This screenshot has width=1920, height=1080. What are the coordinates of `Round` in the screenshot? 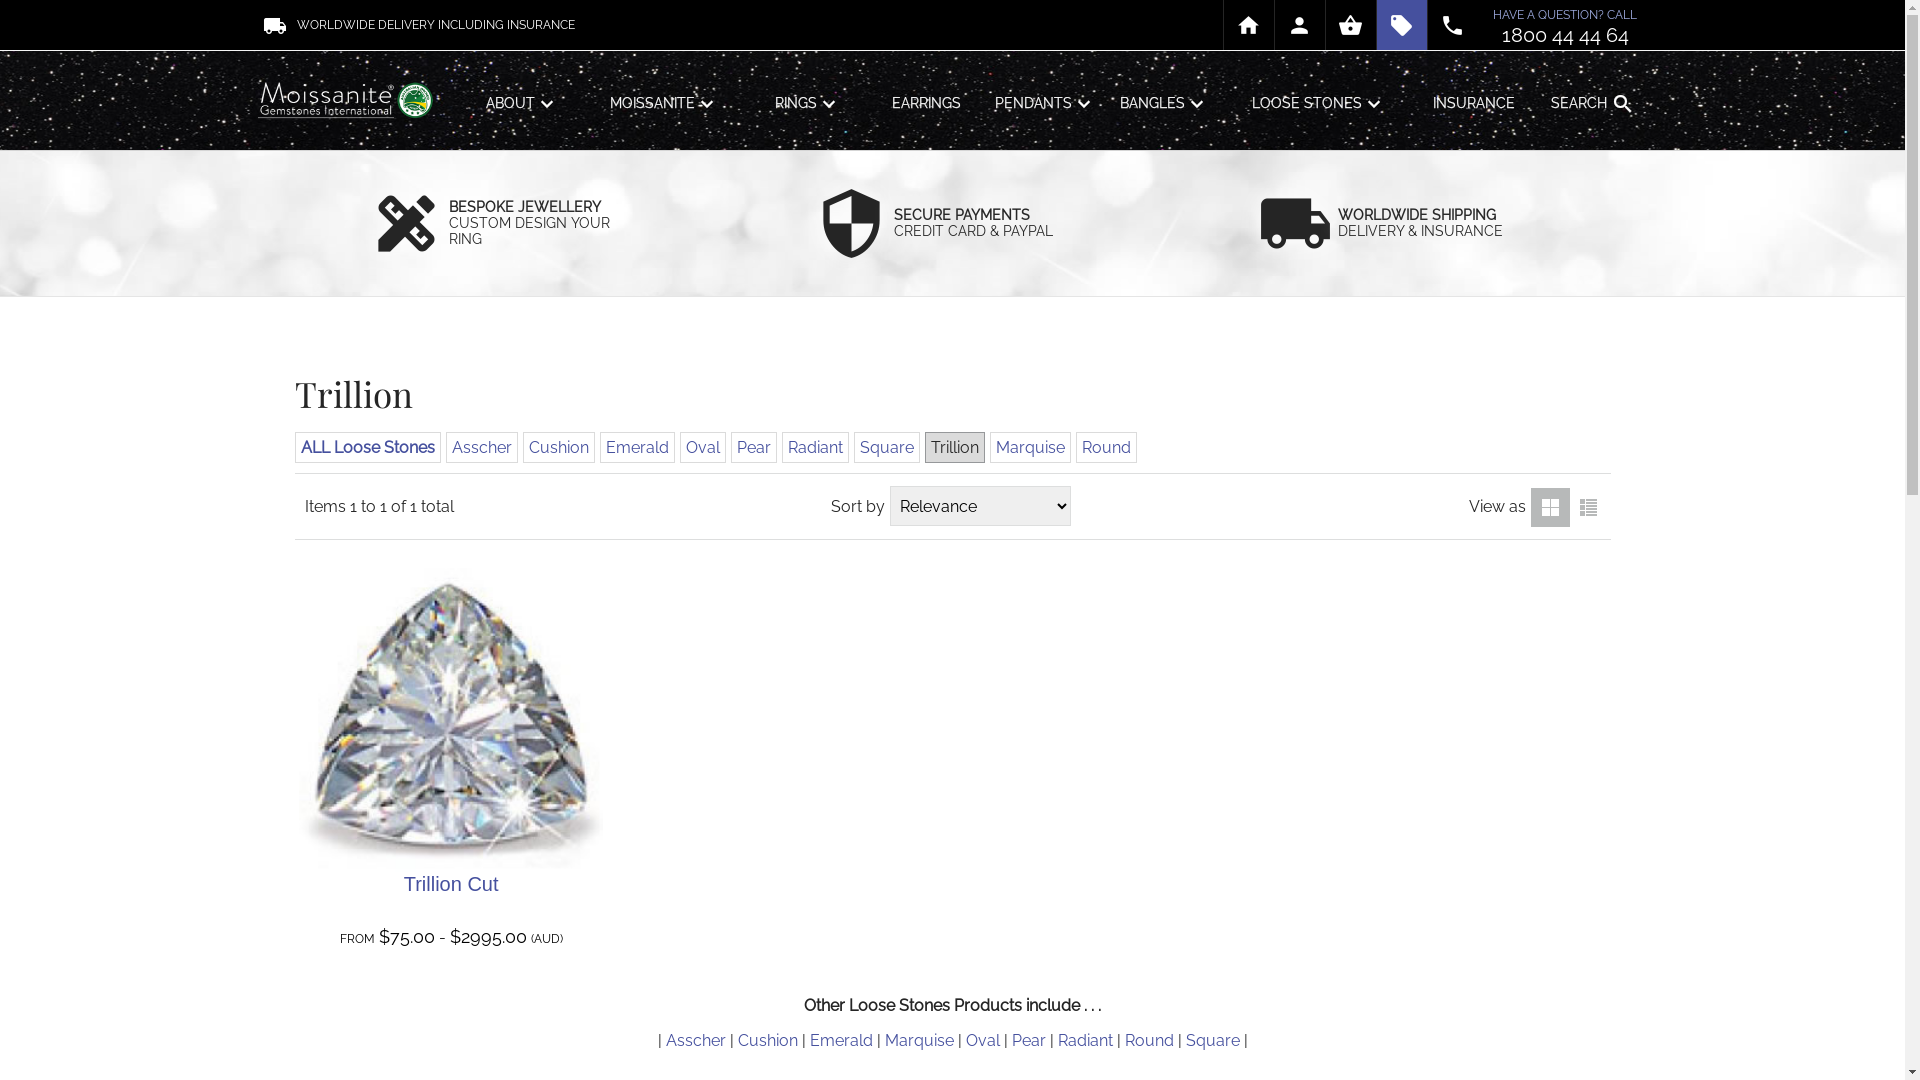 It's located at (1148, 1040).